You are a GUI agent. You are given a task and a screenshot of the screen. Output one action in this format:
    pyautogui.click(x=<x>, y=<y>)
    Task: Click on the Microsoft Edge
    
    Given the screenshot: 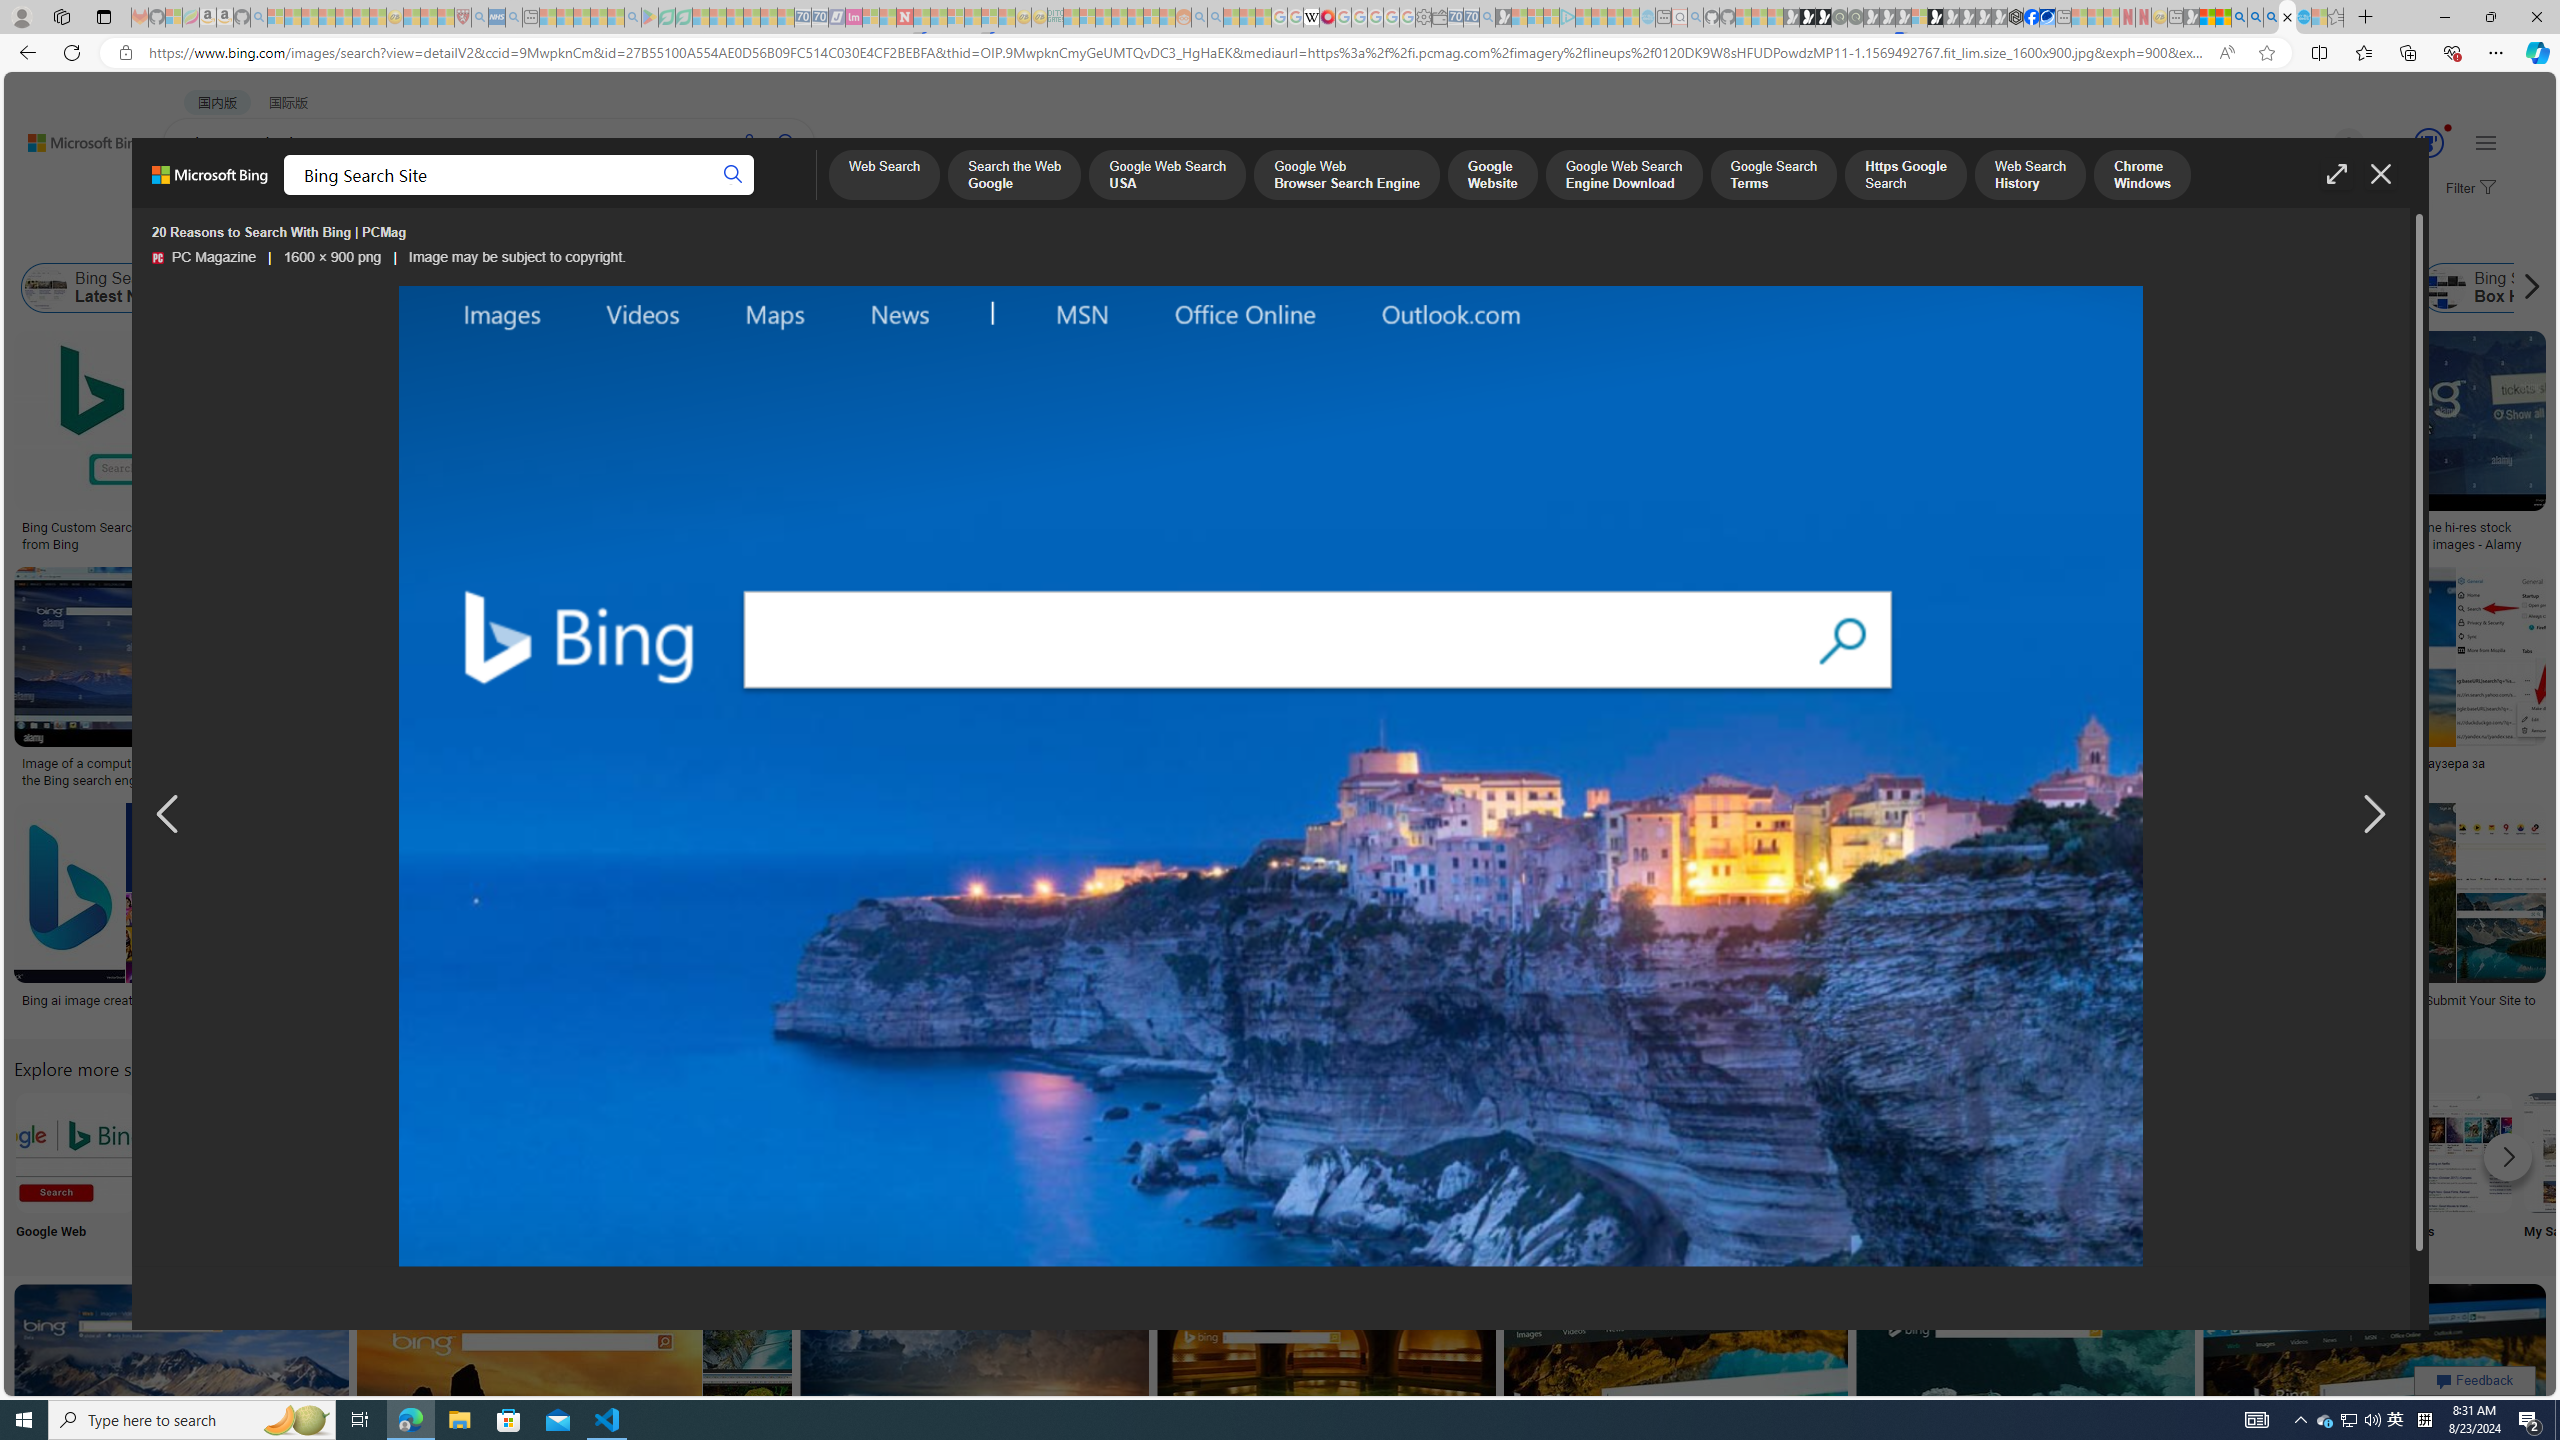 What is the action you would take?
    pyautogui.click(x=472, y=1170)
    